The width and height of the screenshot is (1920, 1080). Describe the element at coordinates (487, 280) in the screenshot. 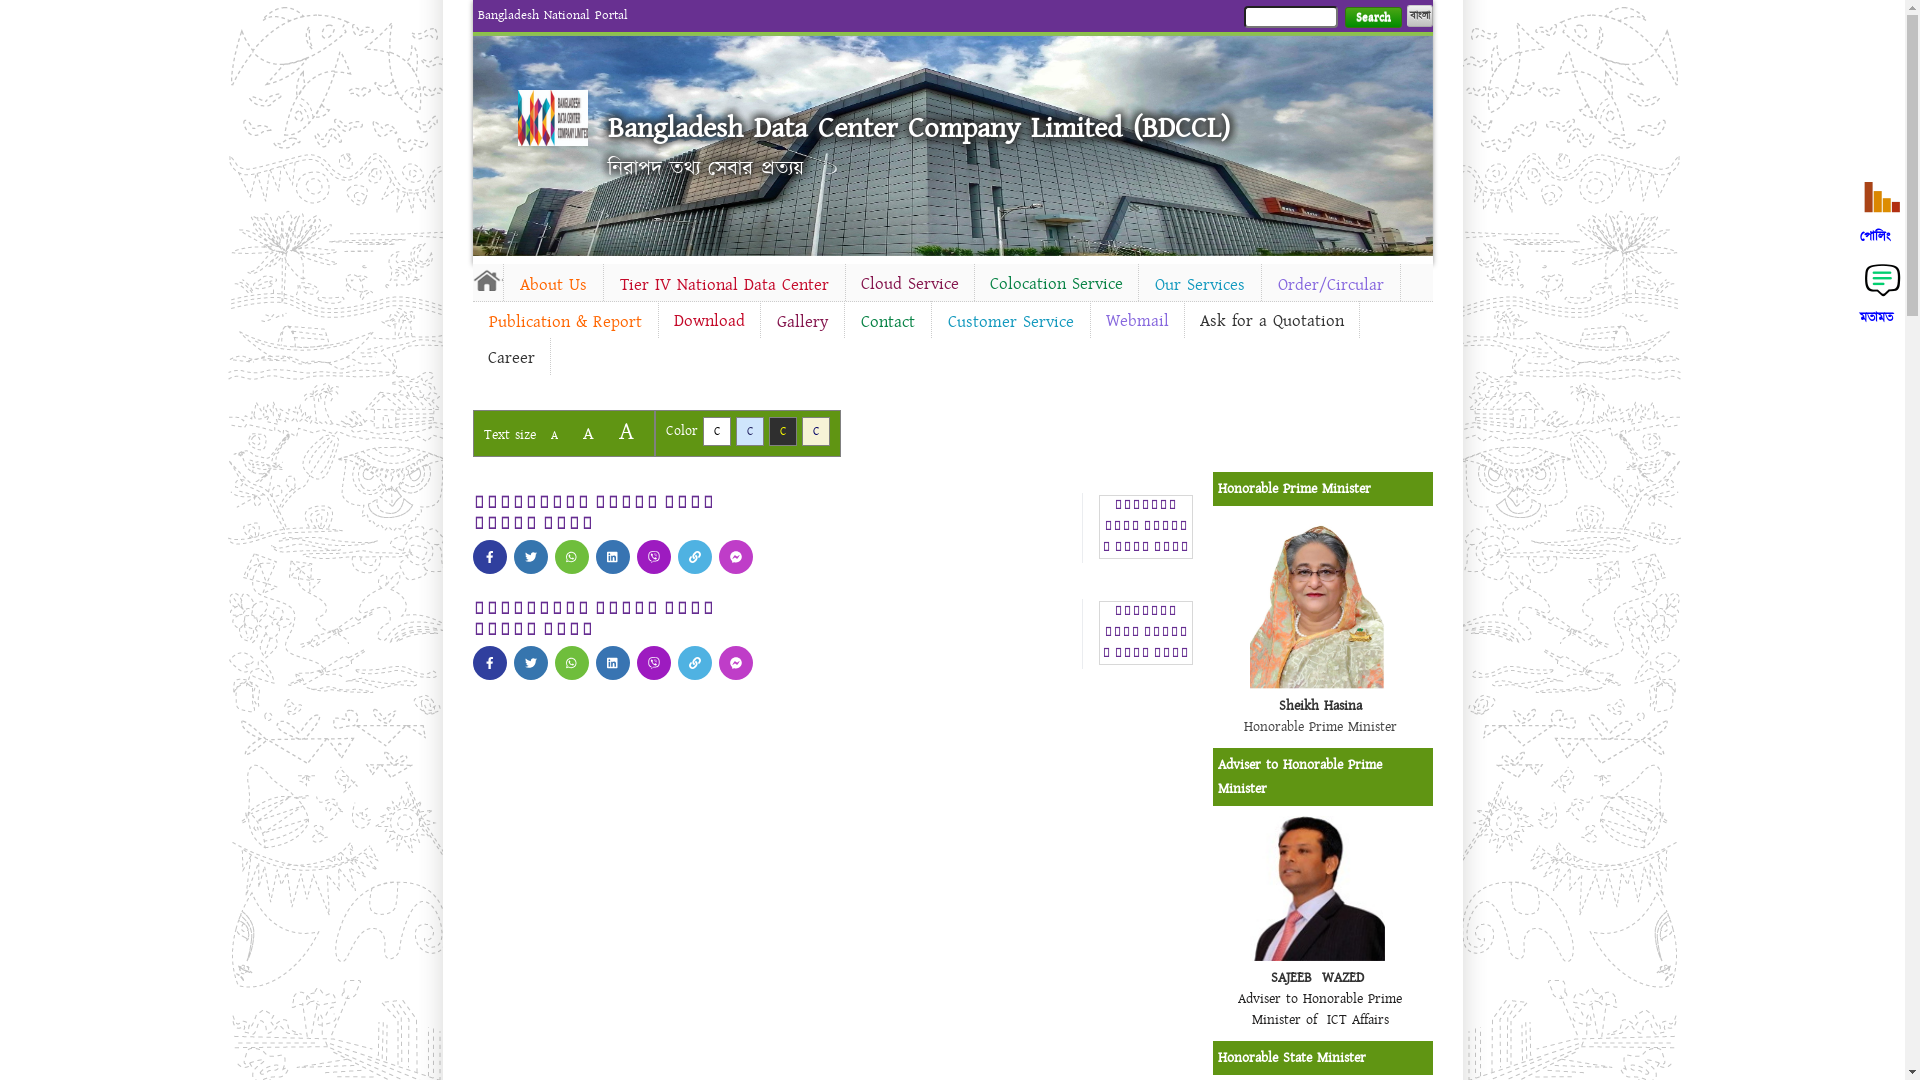

I see `Home` at that location.